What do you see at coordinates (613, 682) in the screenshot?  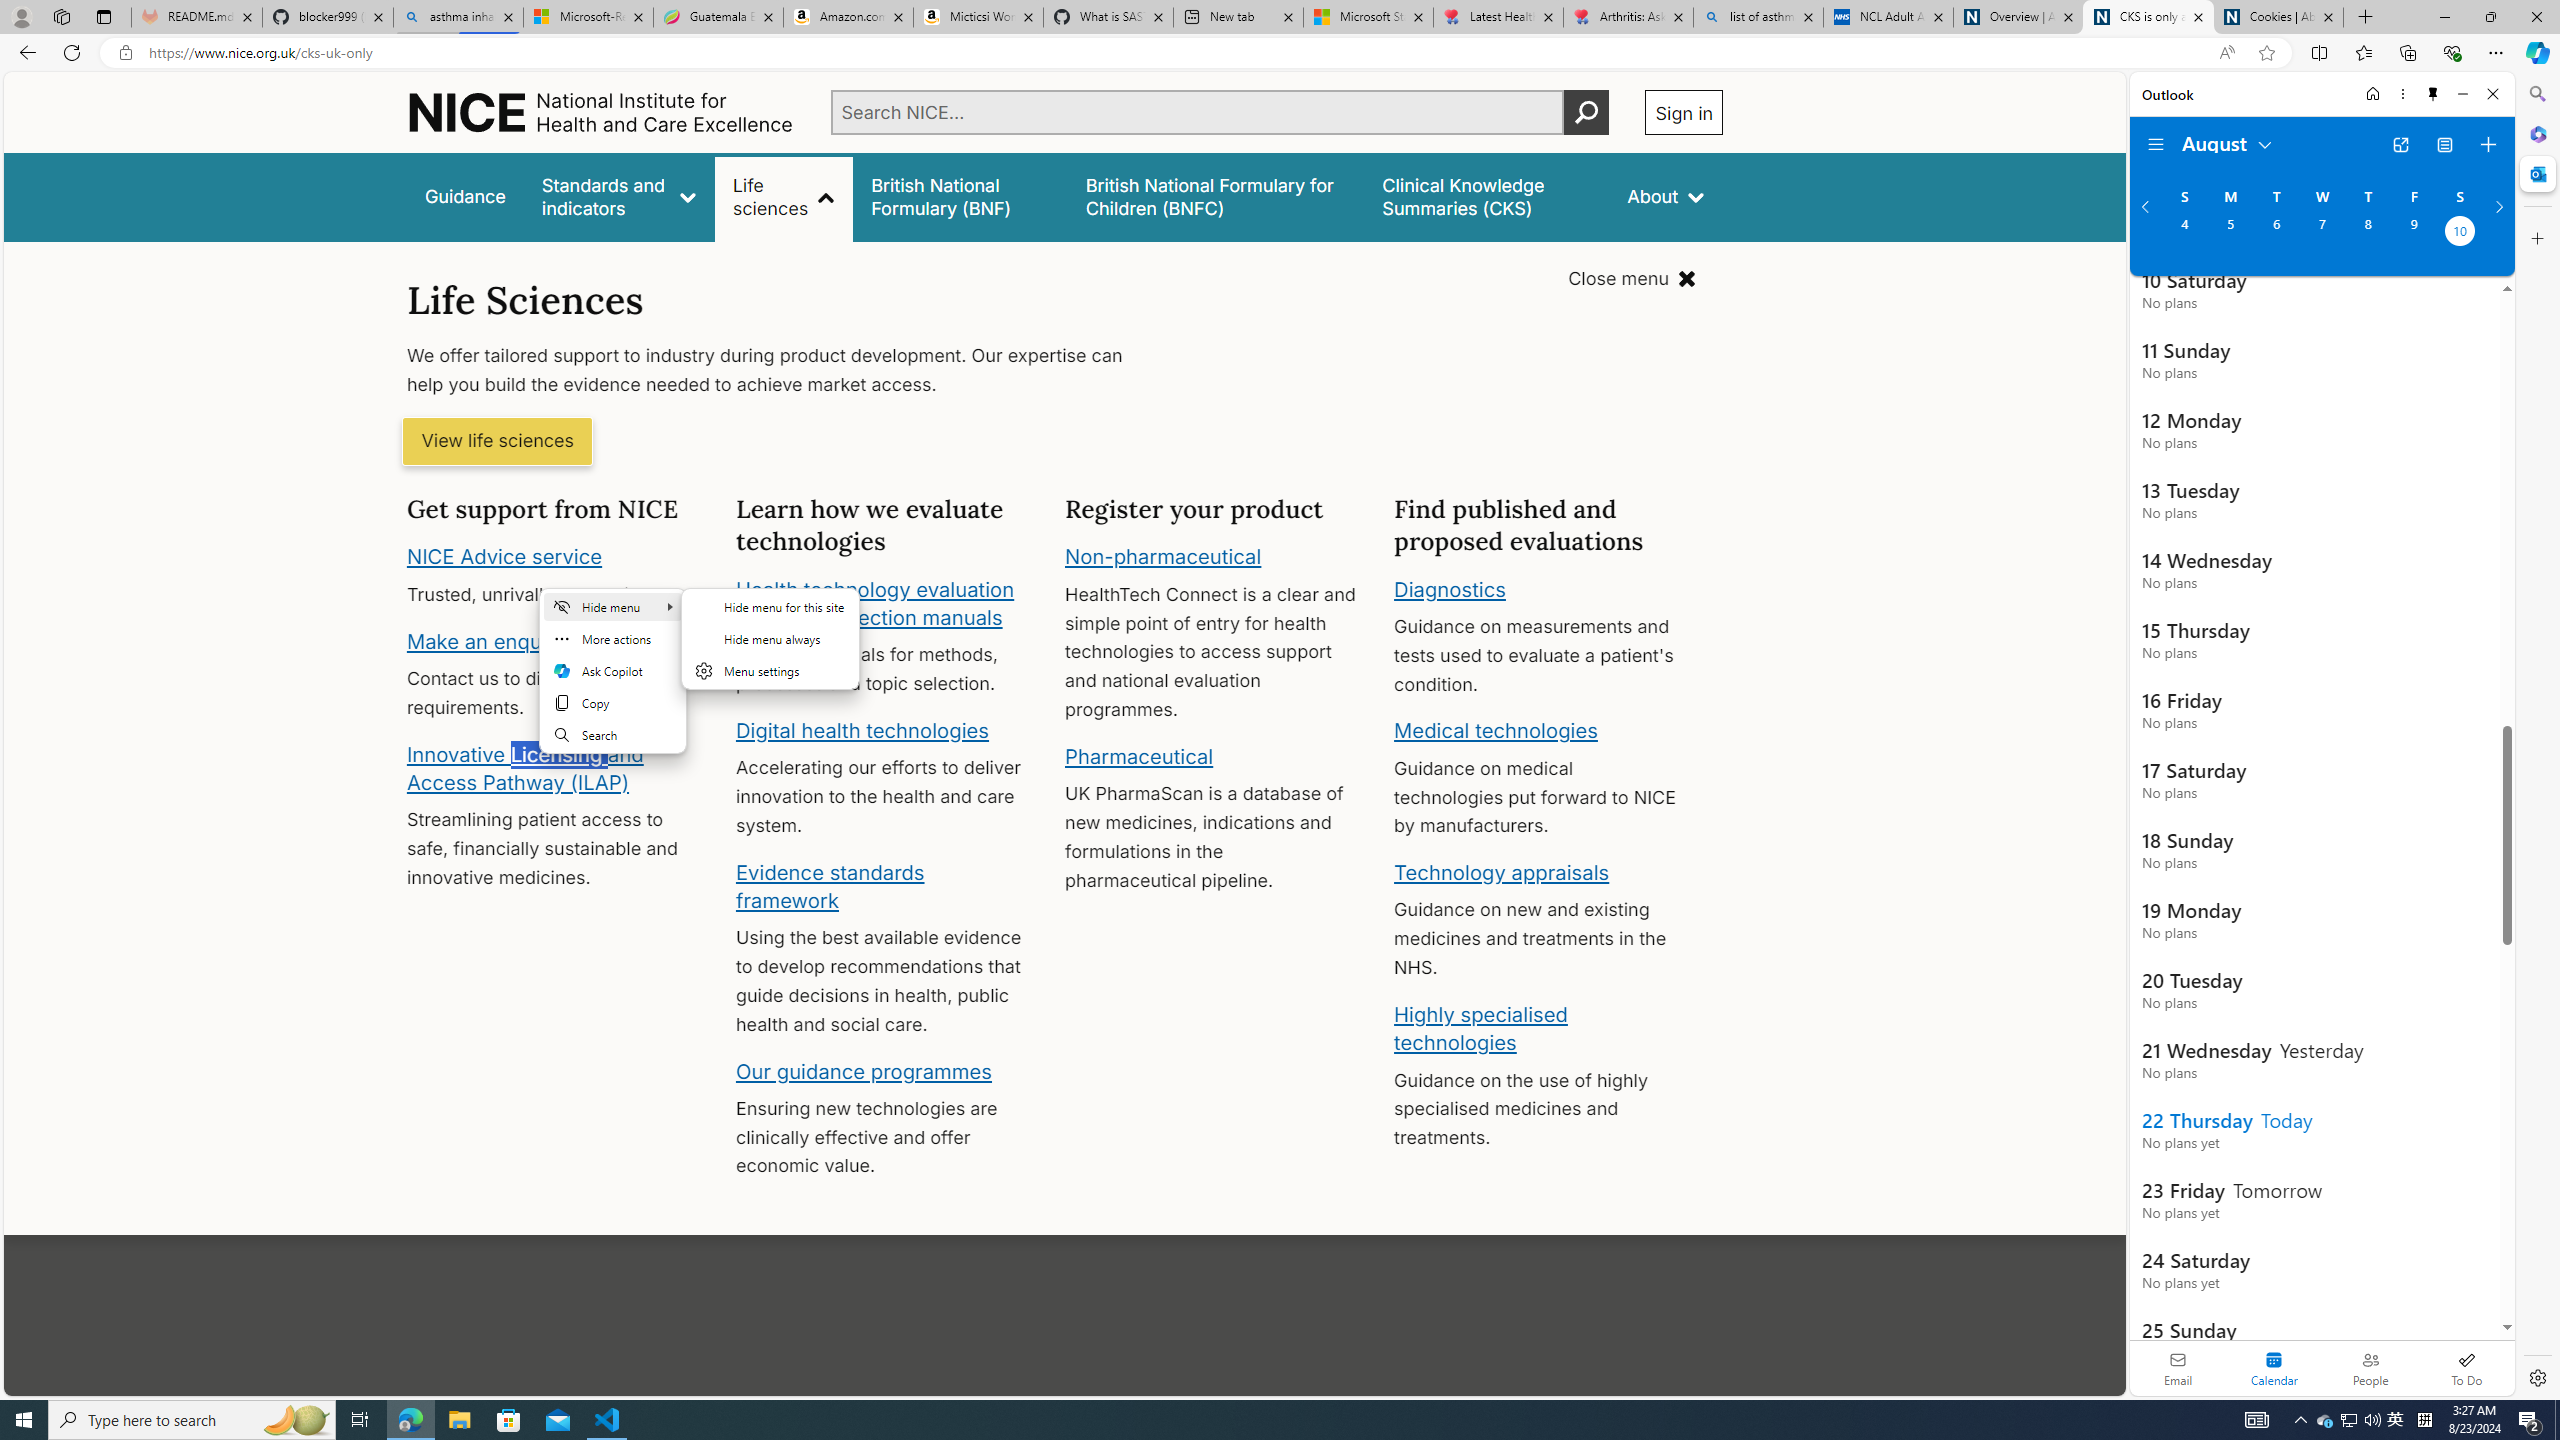 I see `Mini menu on text selection` at bounding box center [613, 682].